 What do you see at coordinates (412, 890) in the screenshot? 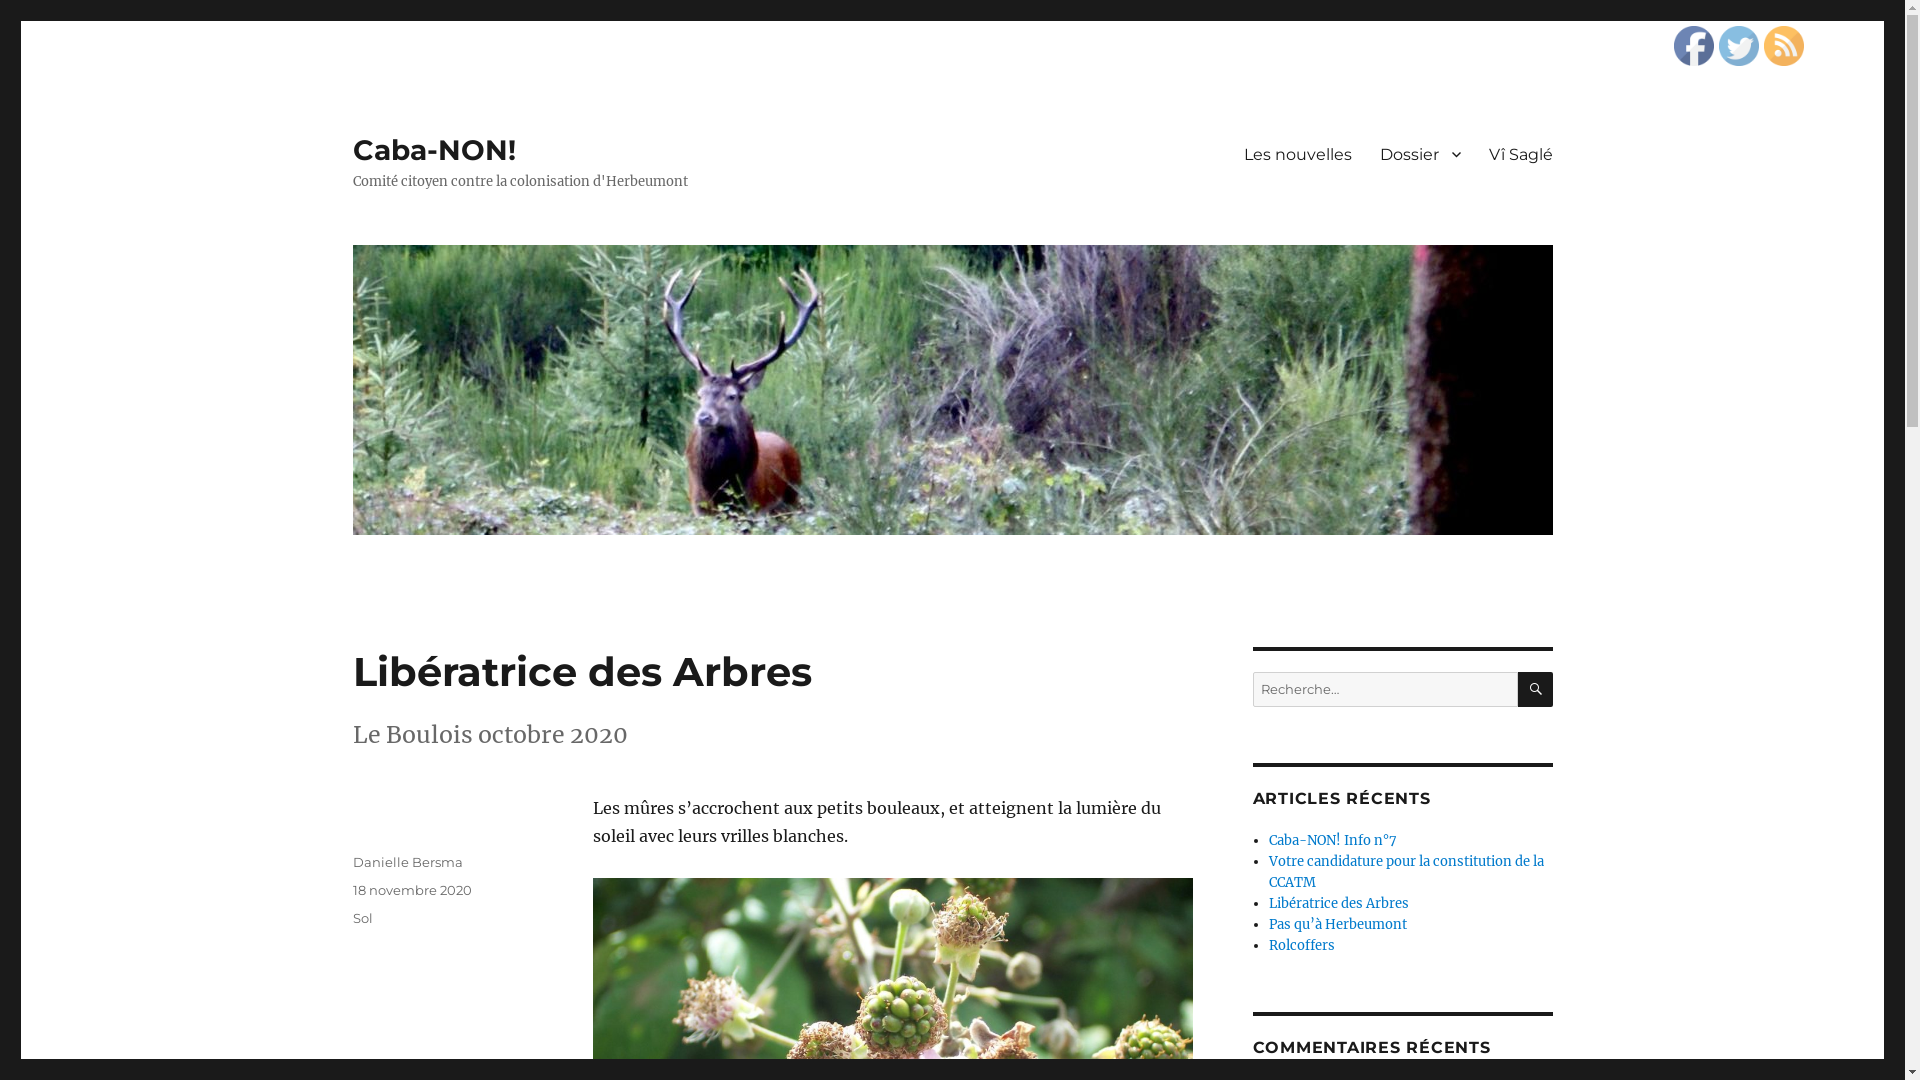
I see `18 novembre 2020` at bounding box center [412, 890].